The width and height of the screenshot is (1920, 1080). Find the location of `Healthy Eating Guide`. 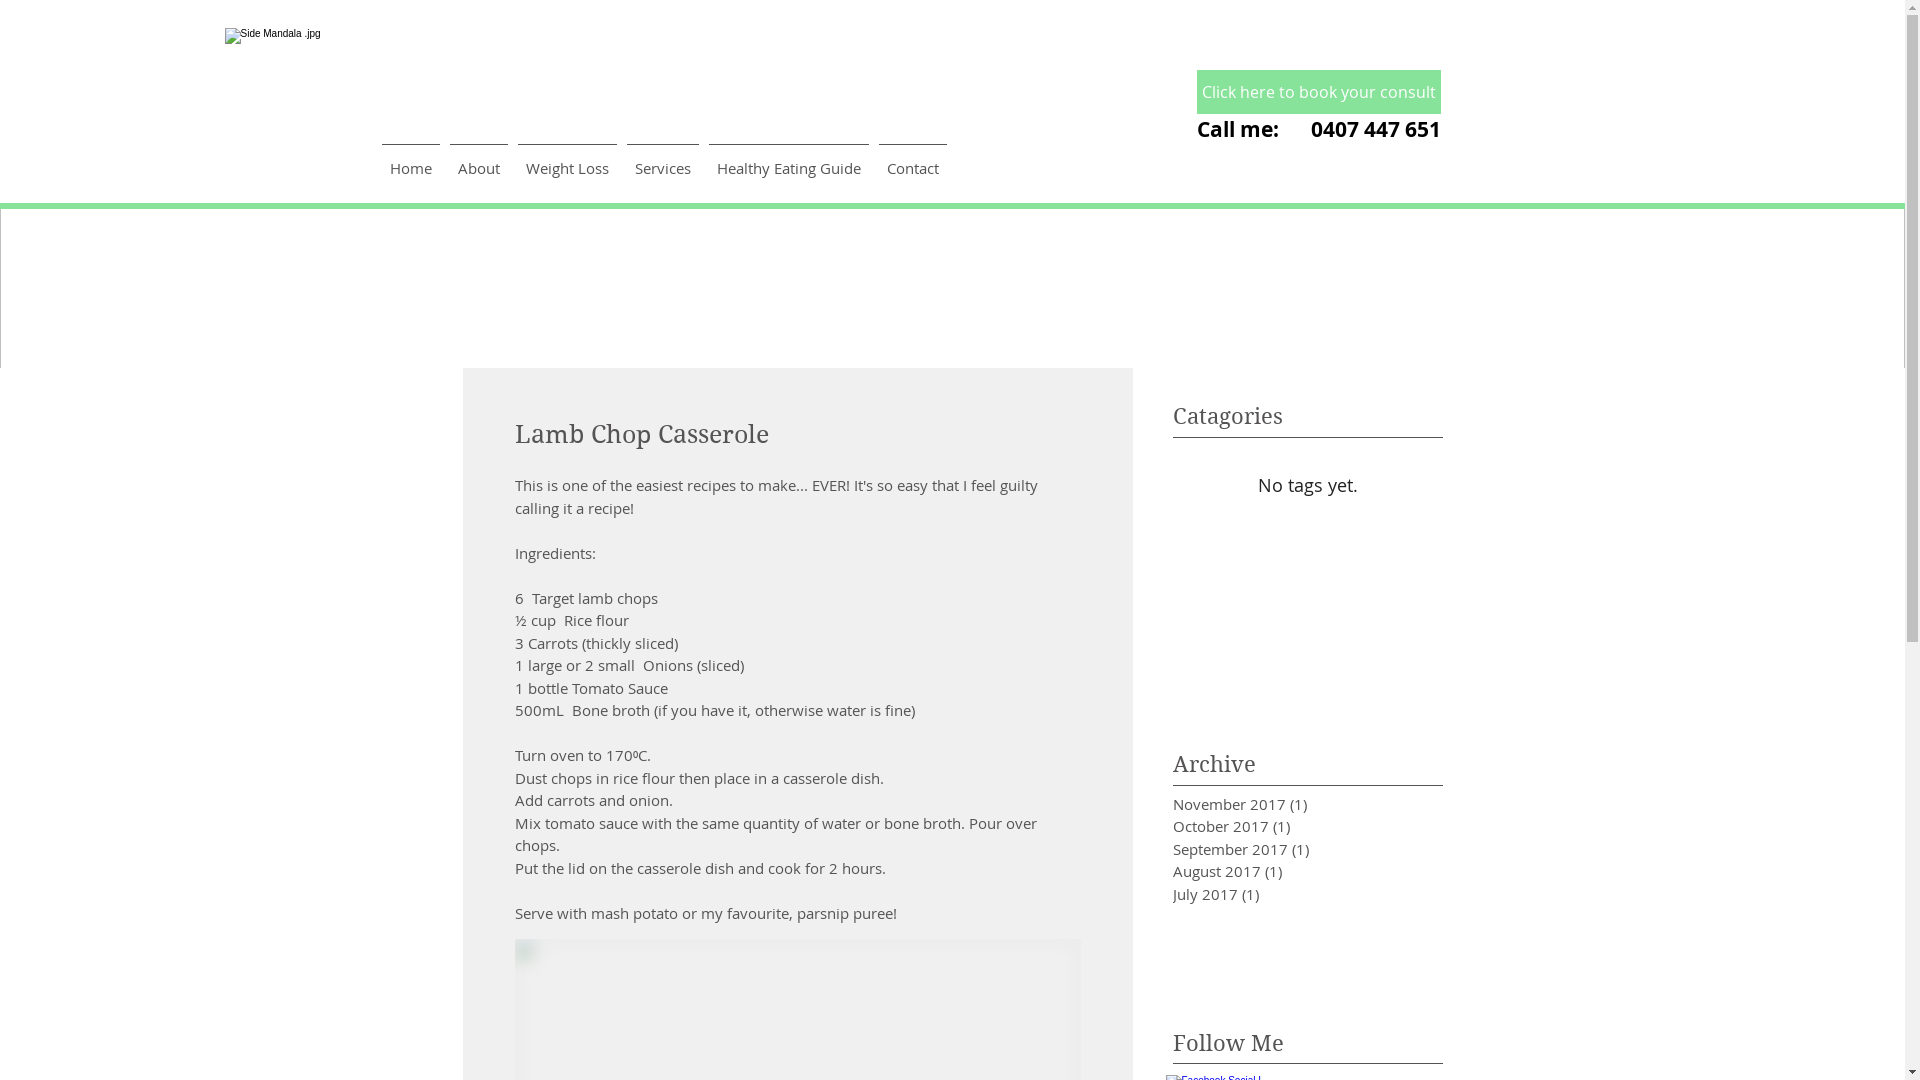

Healthy Eating Guide is located at coordinates (789, 159).